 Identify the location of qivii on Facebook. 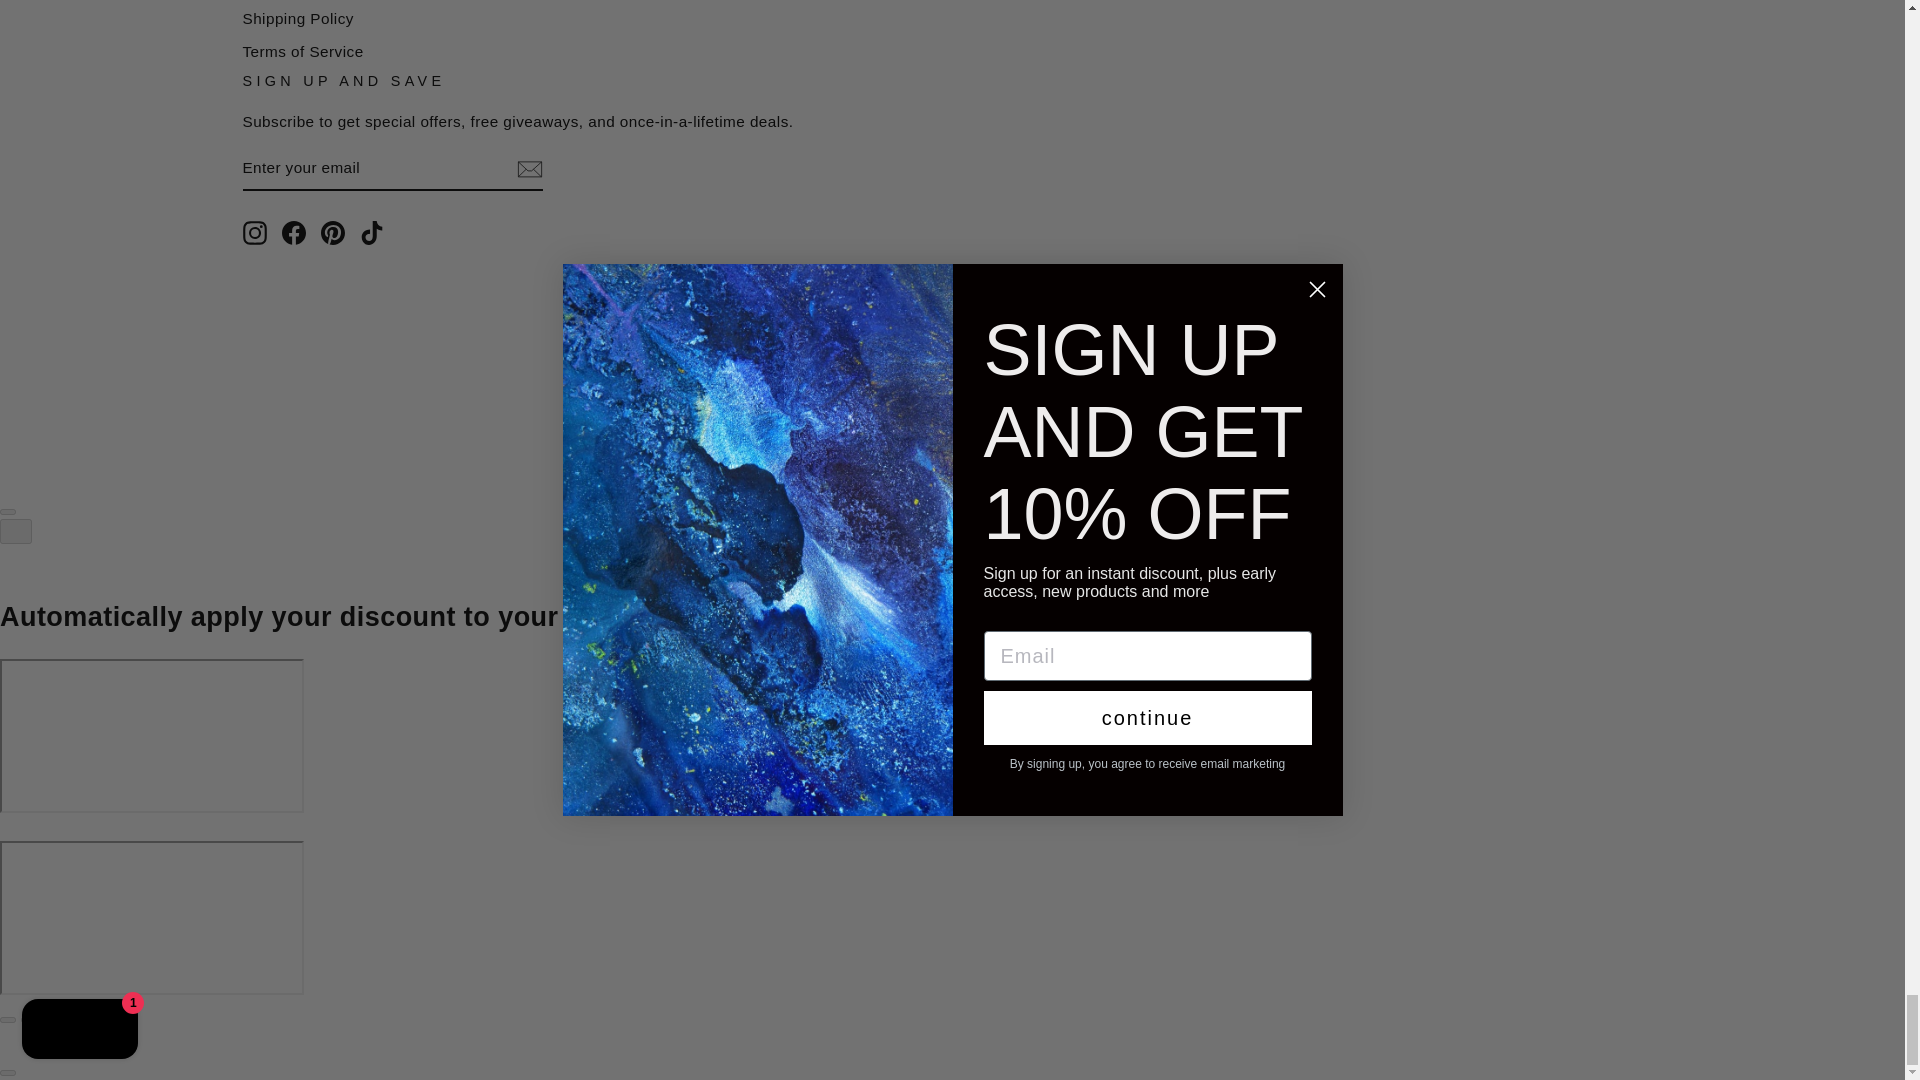
(294, 233).